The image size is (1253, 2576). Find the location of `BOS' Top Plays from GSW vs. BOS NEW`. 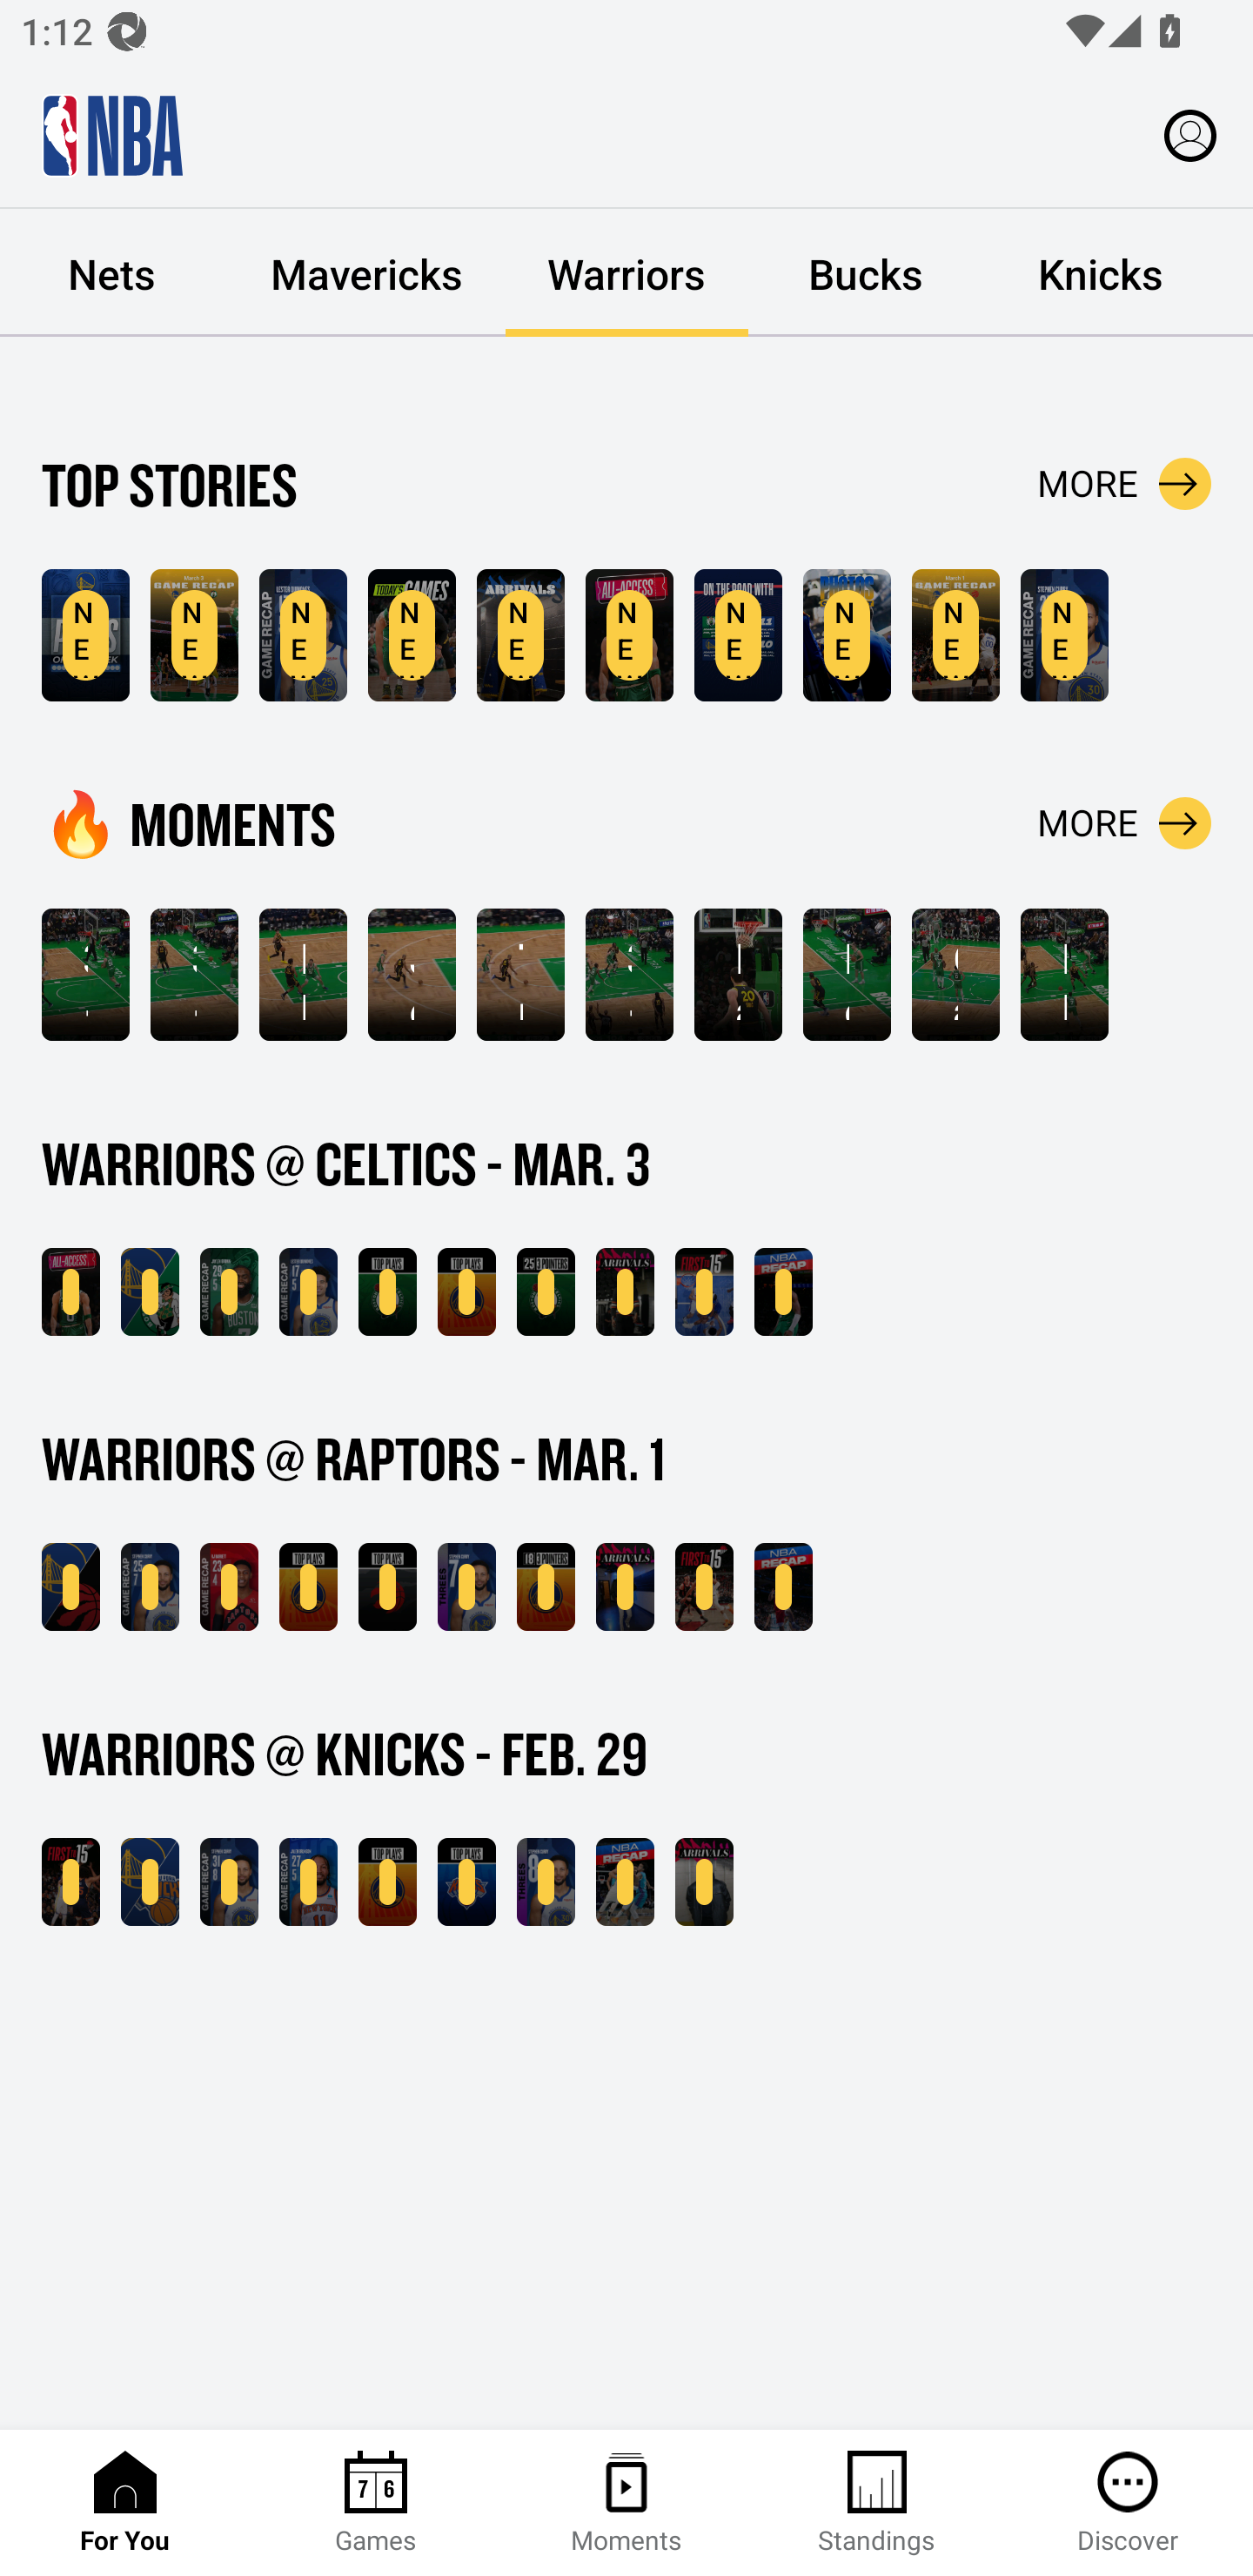

BOS' Top Plays from GSW vs. BOS NEW is located at coordinates (387, 1291).